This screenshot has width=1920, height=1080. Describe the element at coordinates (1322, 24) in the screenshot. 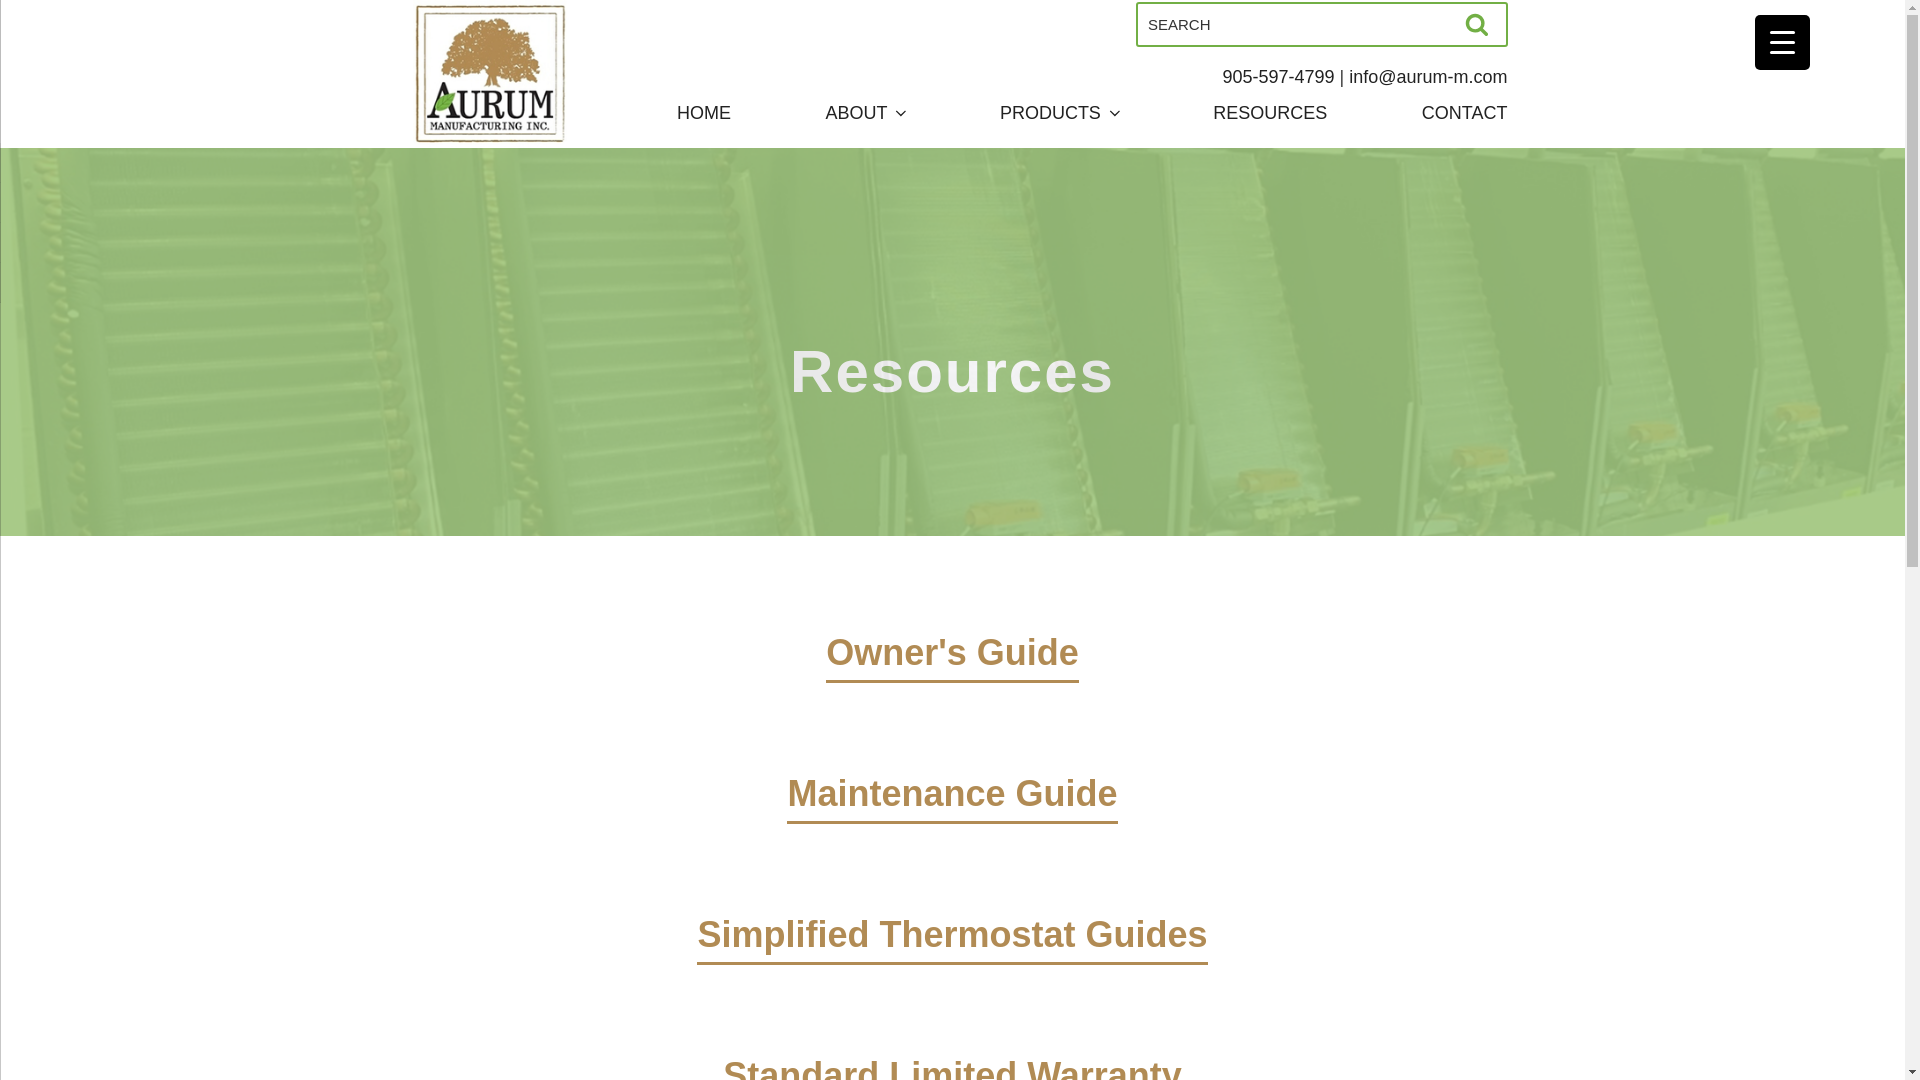

I see `Search for:` at that location.